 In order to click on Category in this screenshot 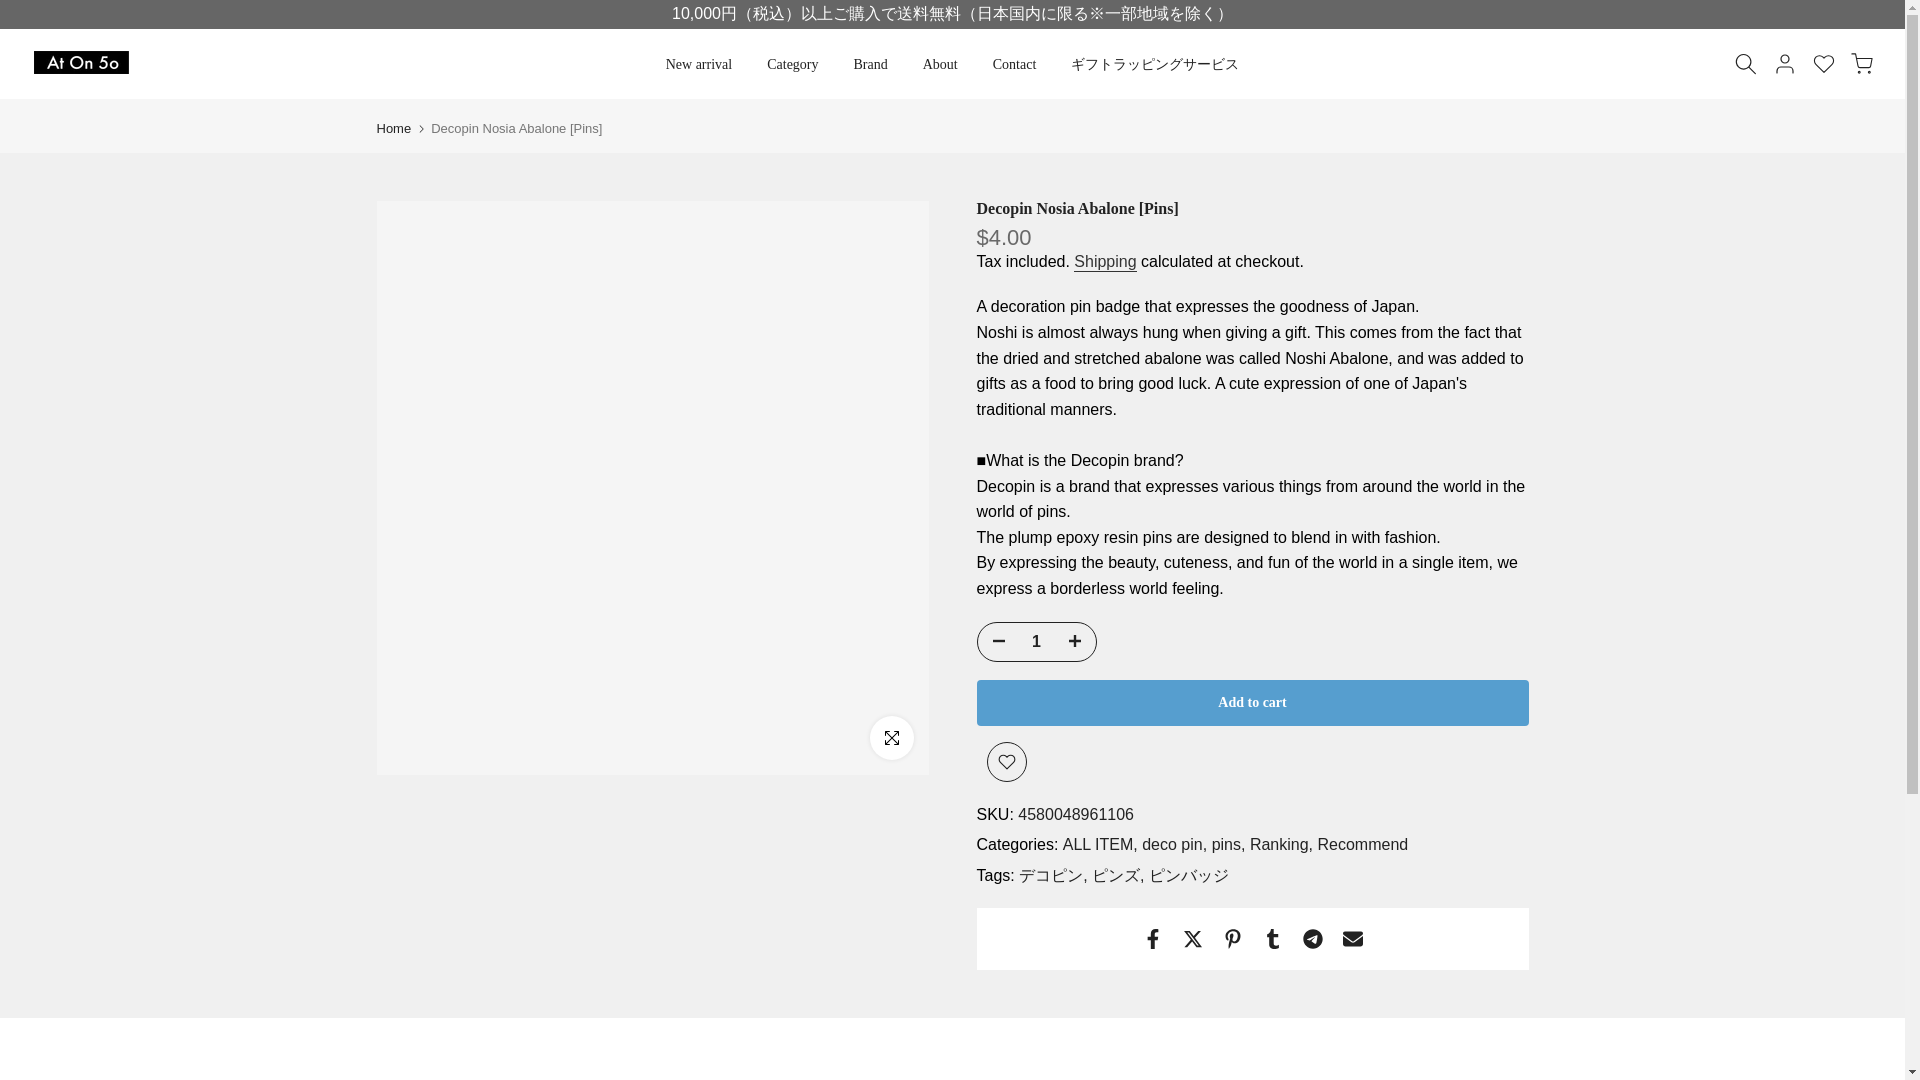, I will do `click(792, 64)`.